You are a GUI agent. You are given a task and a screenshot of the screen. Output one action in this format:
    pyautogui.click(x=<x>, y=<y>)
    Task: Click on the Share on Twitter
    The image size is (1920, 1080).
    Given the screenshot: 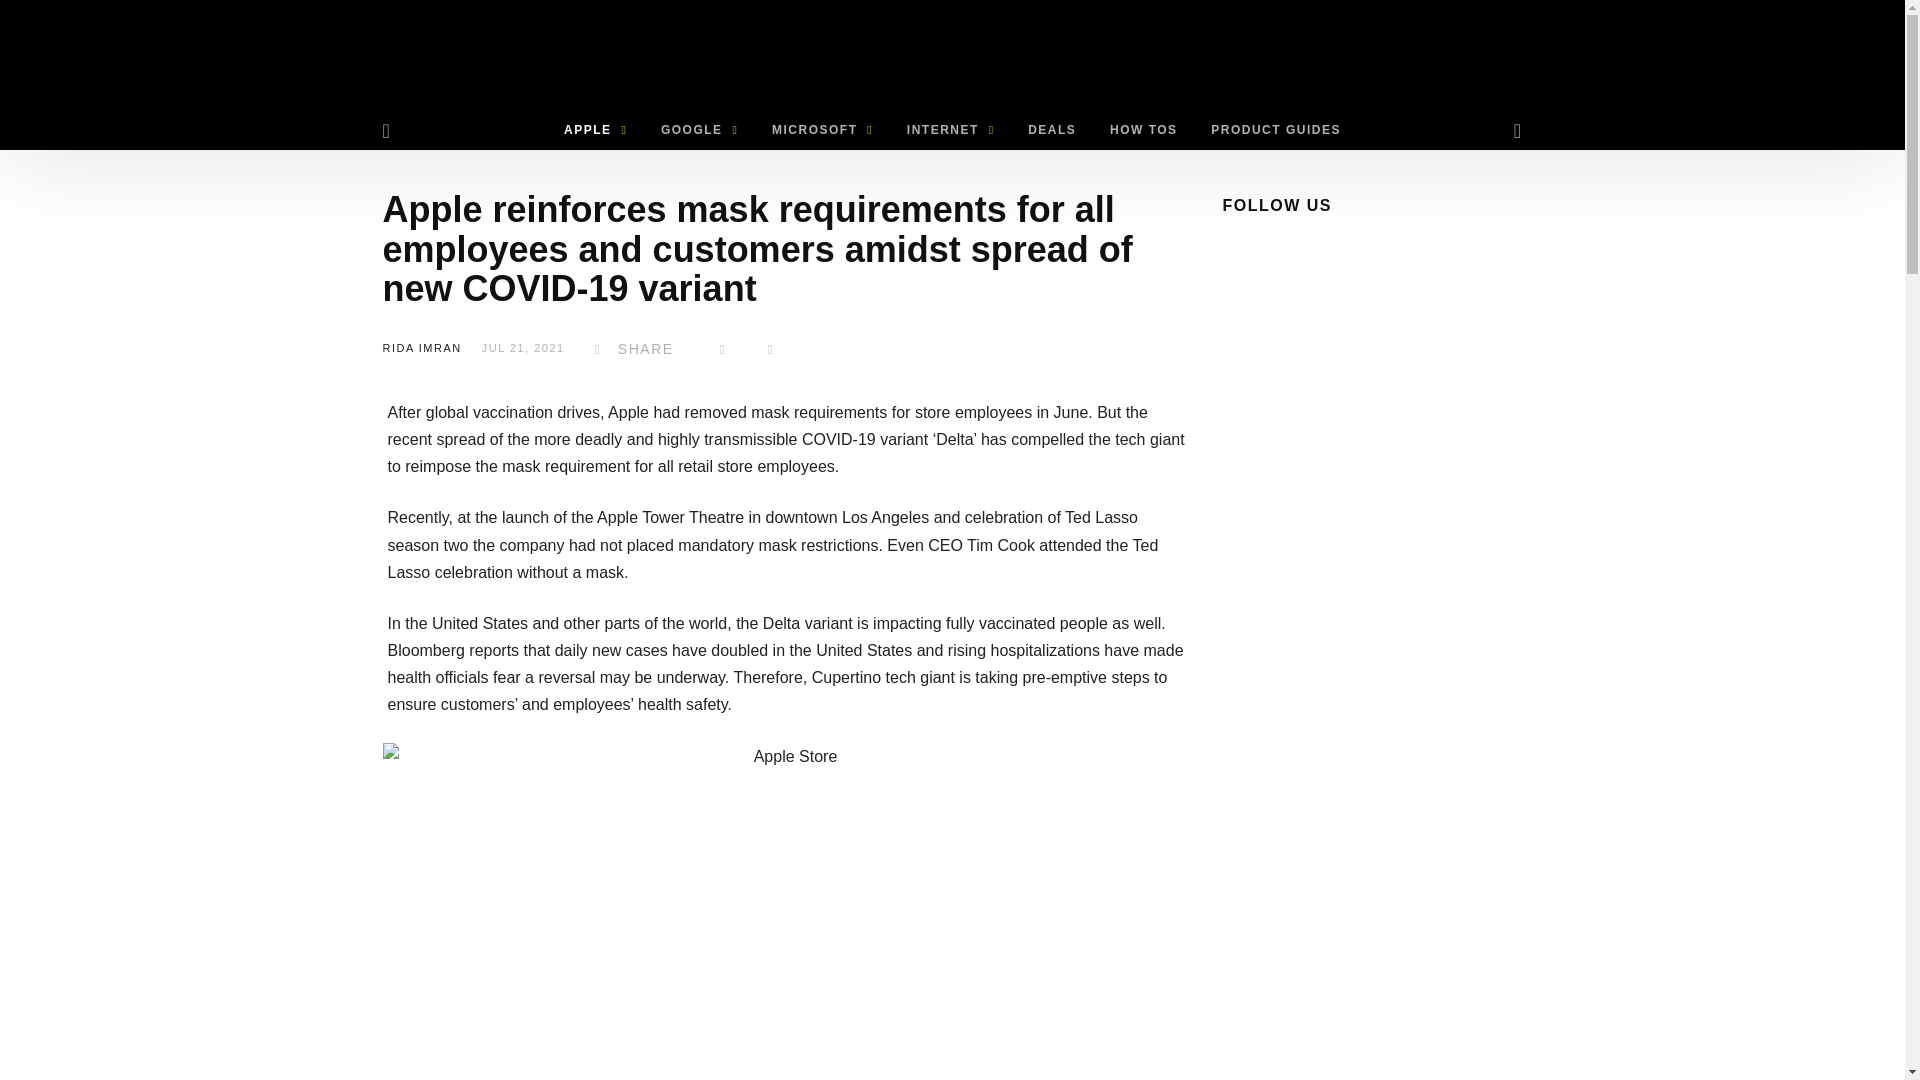 What is the action you would take?
    pyautogui.click(x=722, y=349)
    